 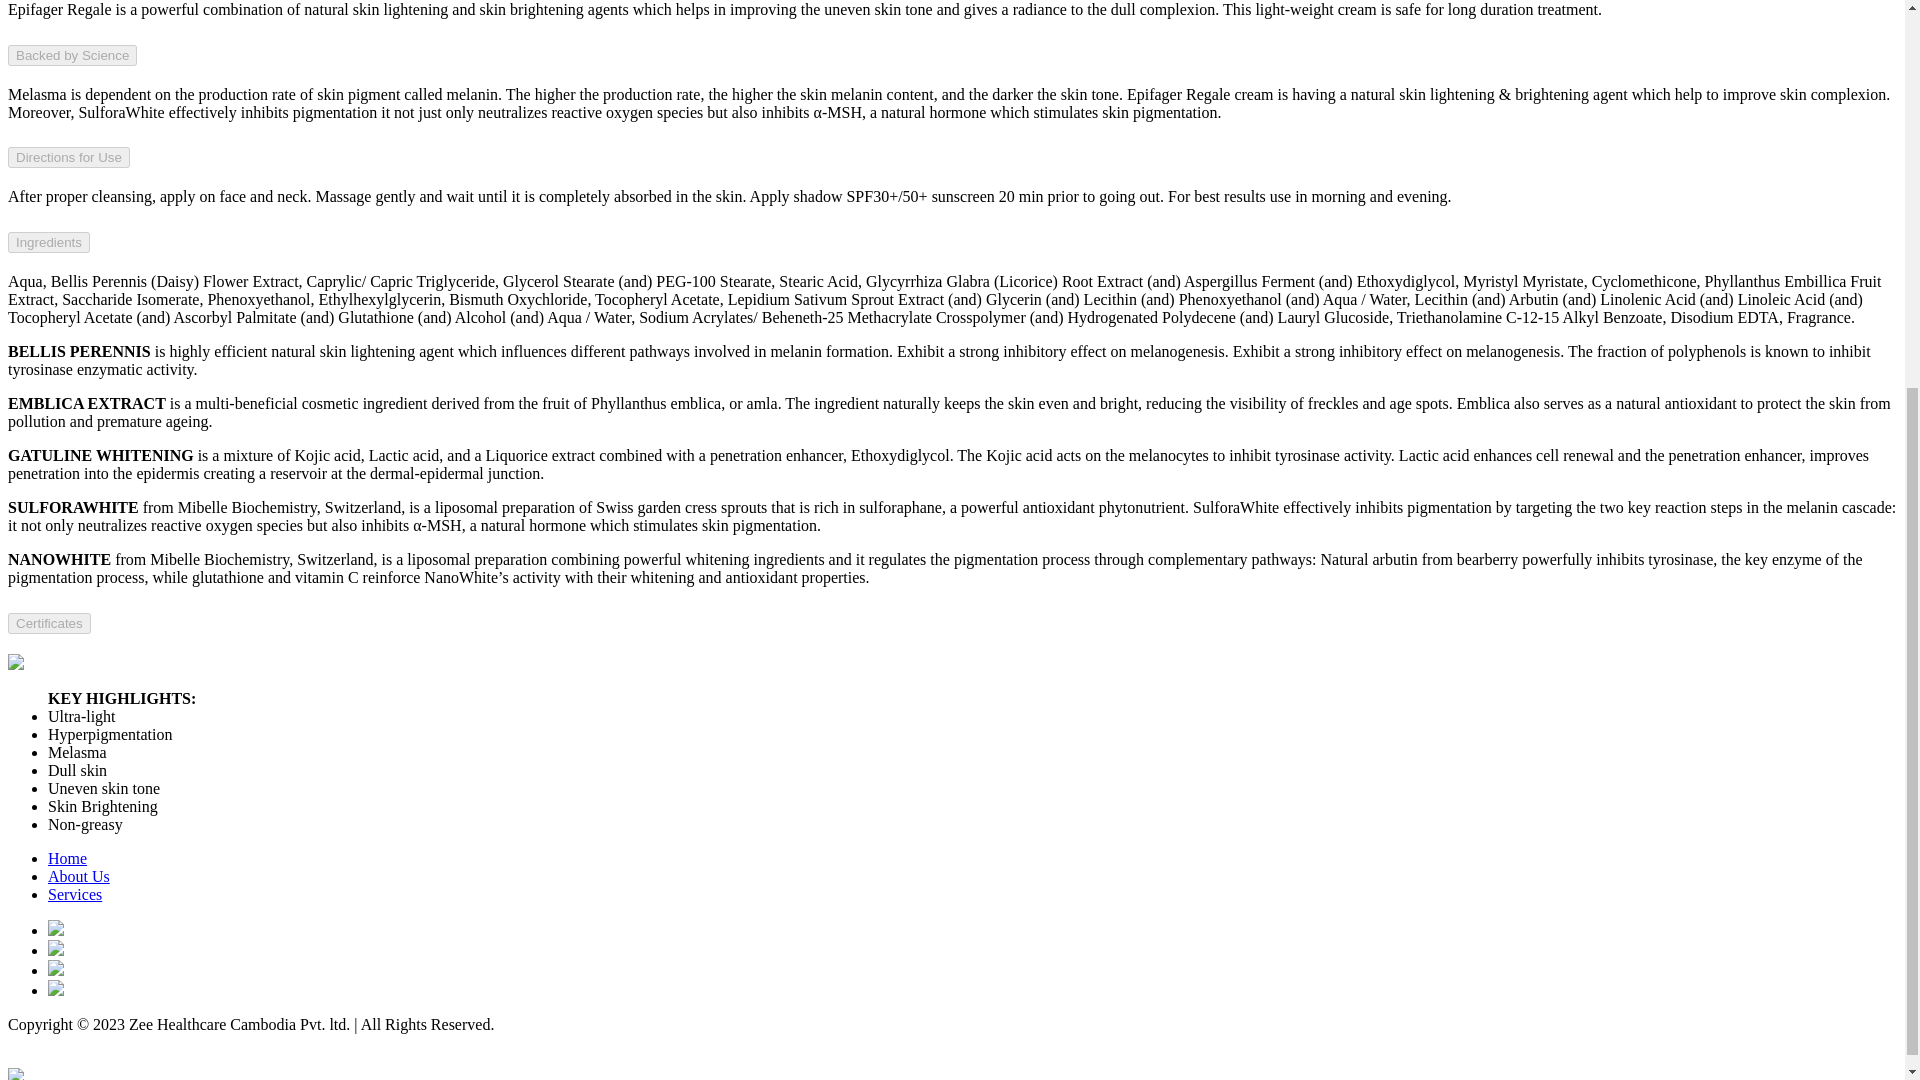 What do you see at coordinates (74, 894) in the screenshot?
I see `Services` at bounding box center [74, 894].